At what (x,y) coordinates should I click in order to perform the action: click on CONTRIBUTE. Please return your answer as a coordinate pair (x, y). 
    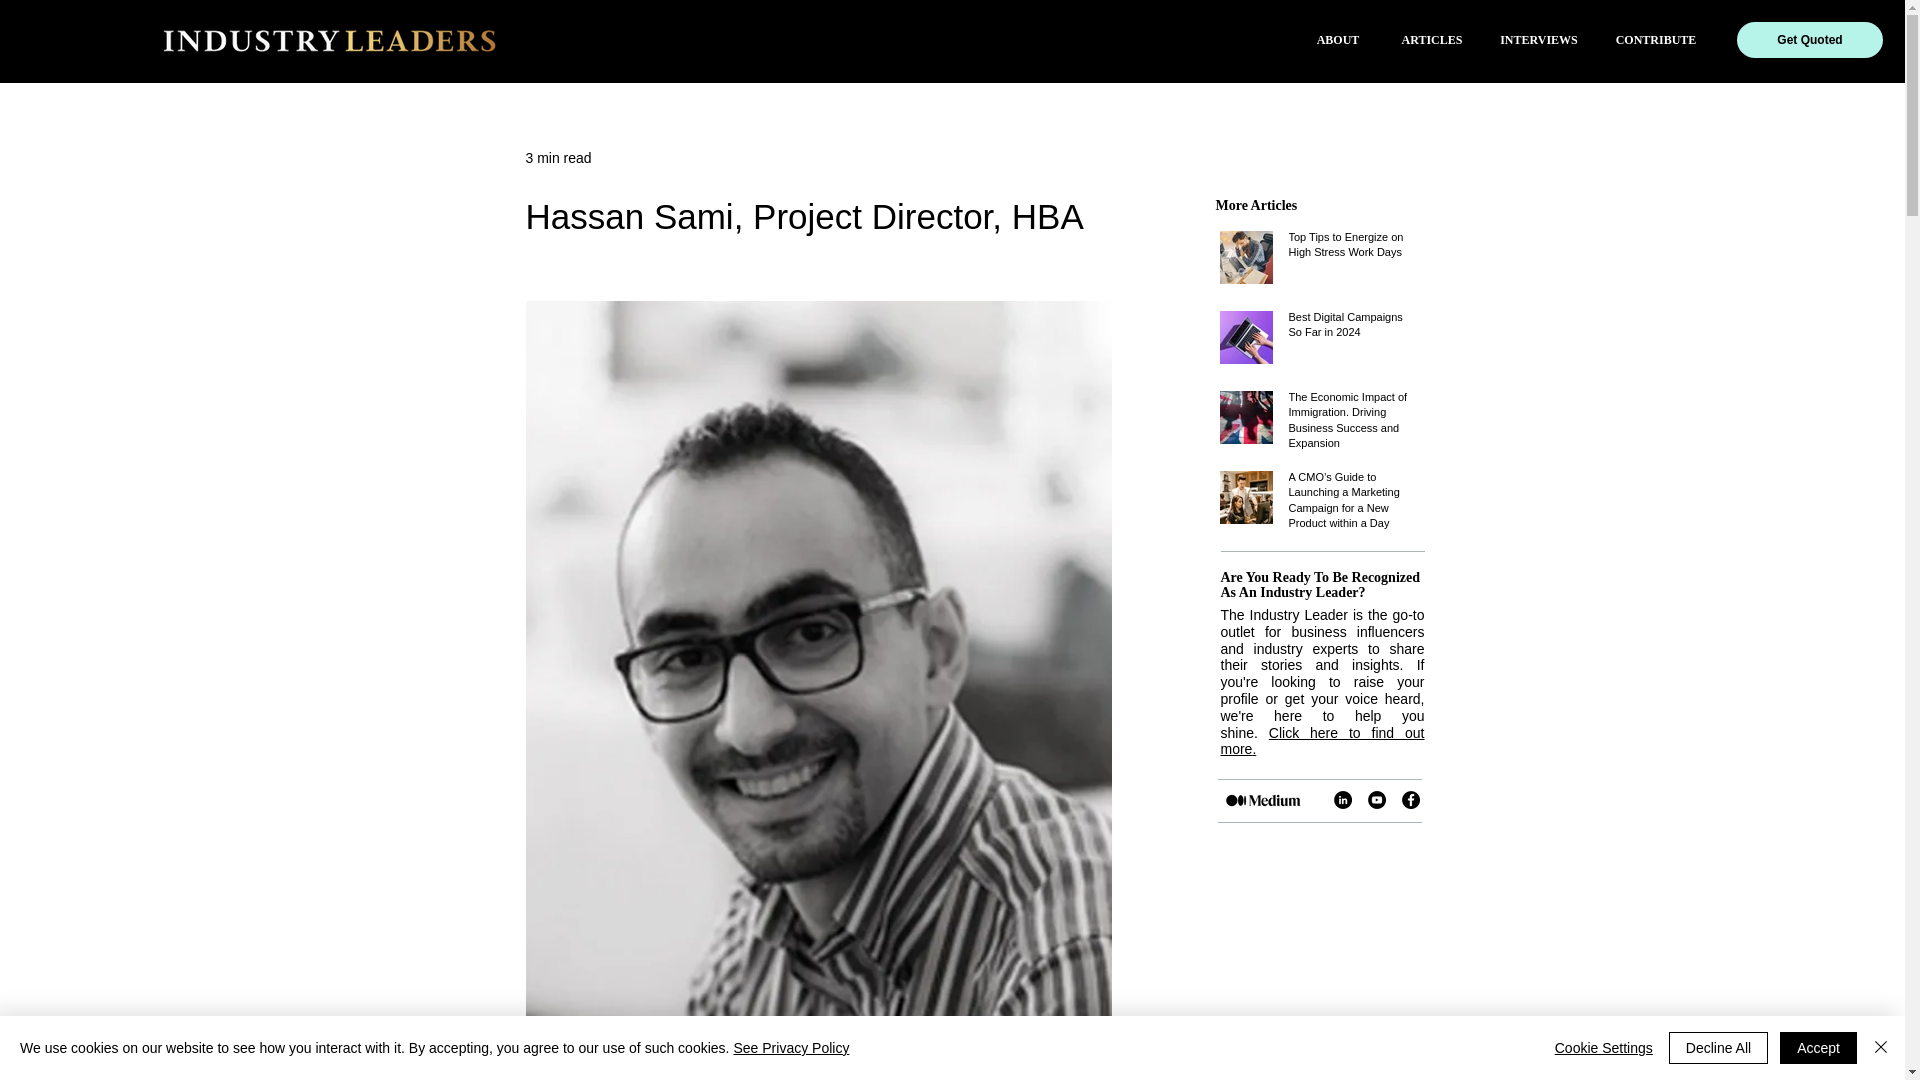
    Looking at the image, I should click on (1656, 40).